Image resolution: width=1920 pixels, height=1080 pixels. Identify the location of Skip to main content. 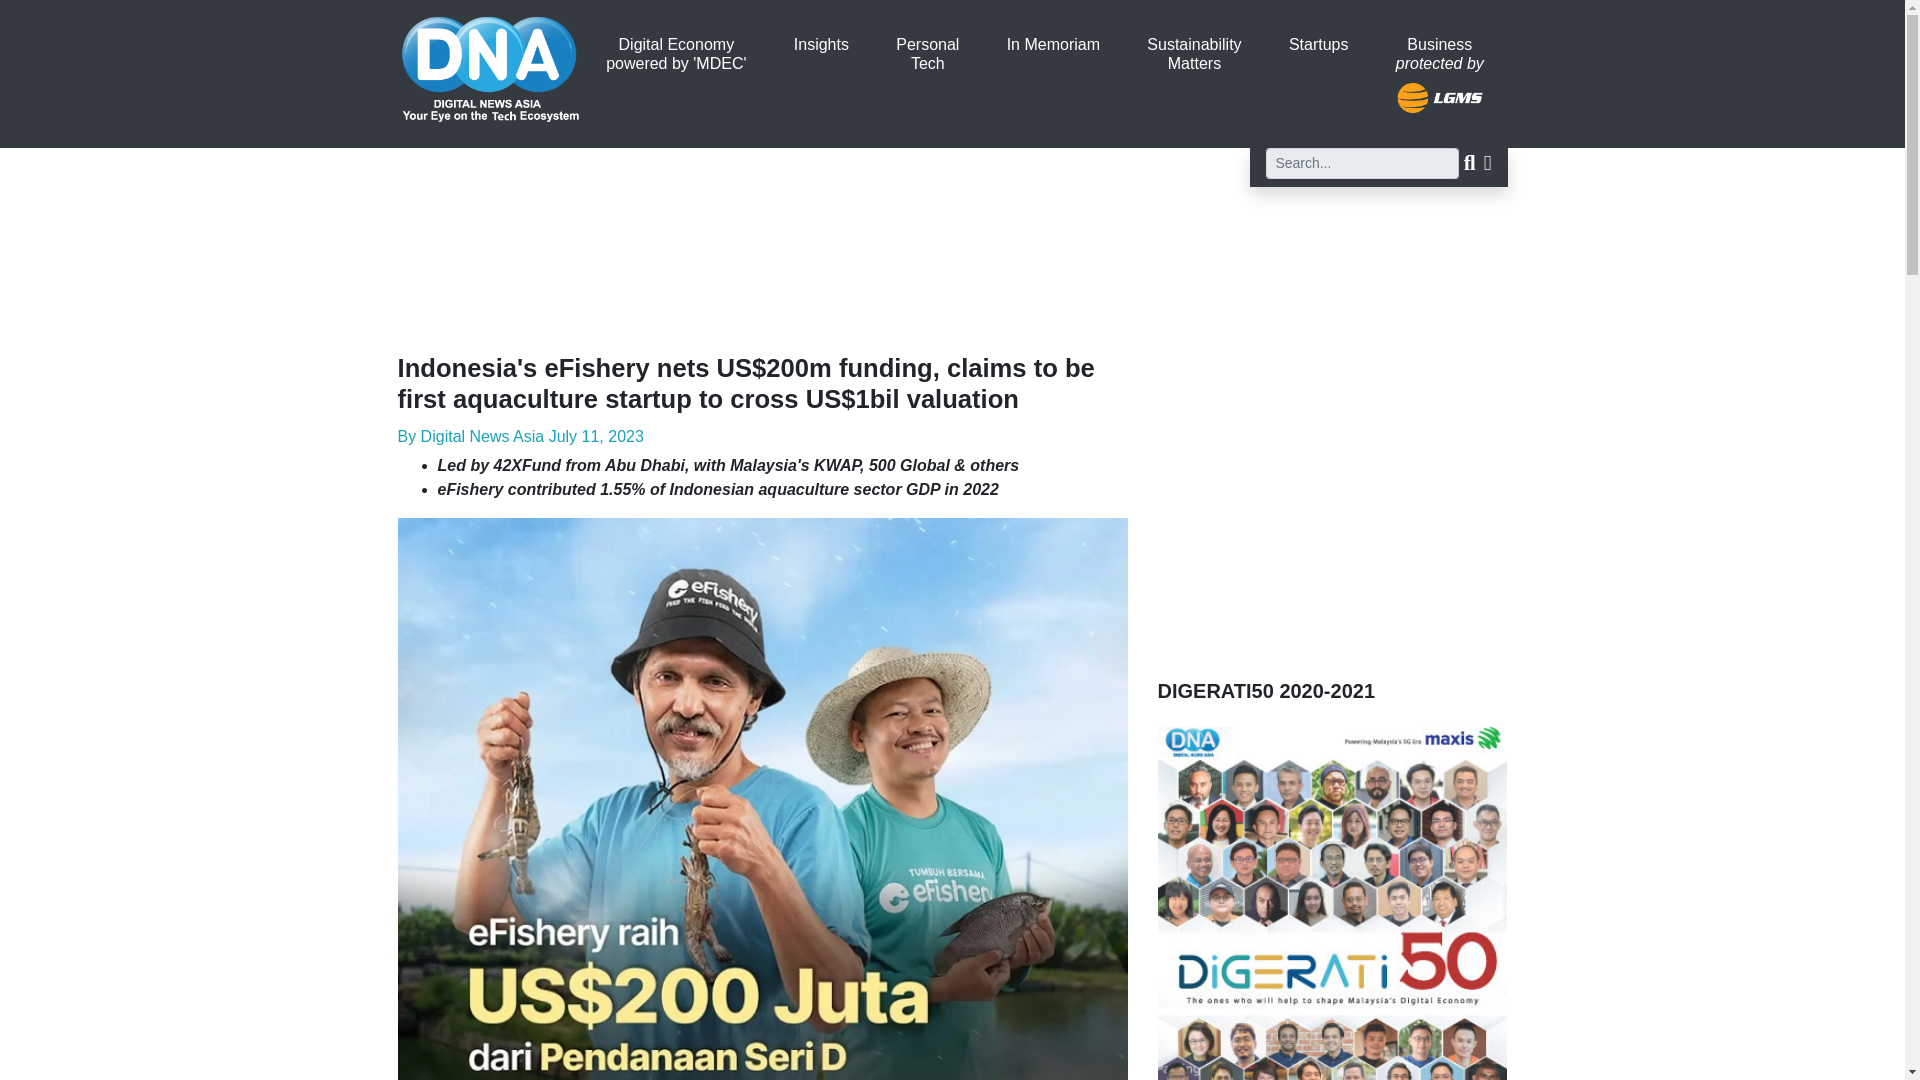
(675, 54).